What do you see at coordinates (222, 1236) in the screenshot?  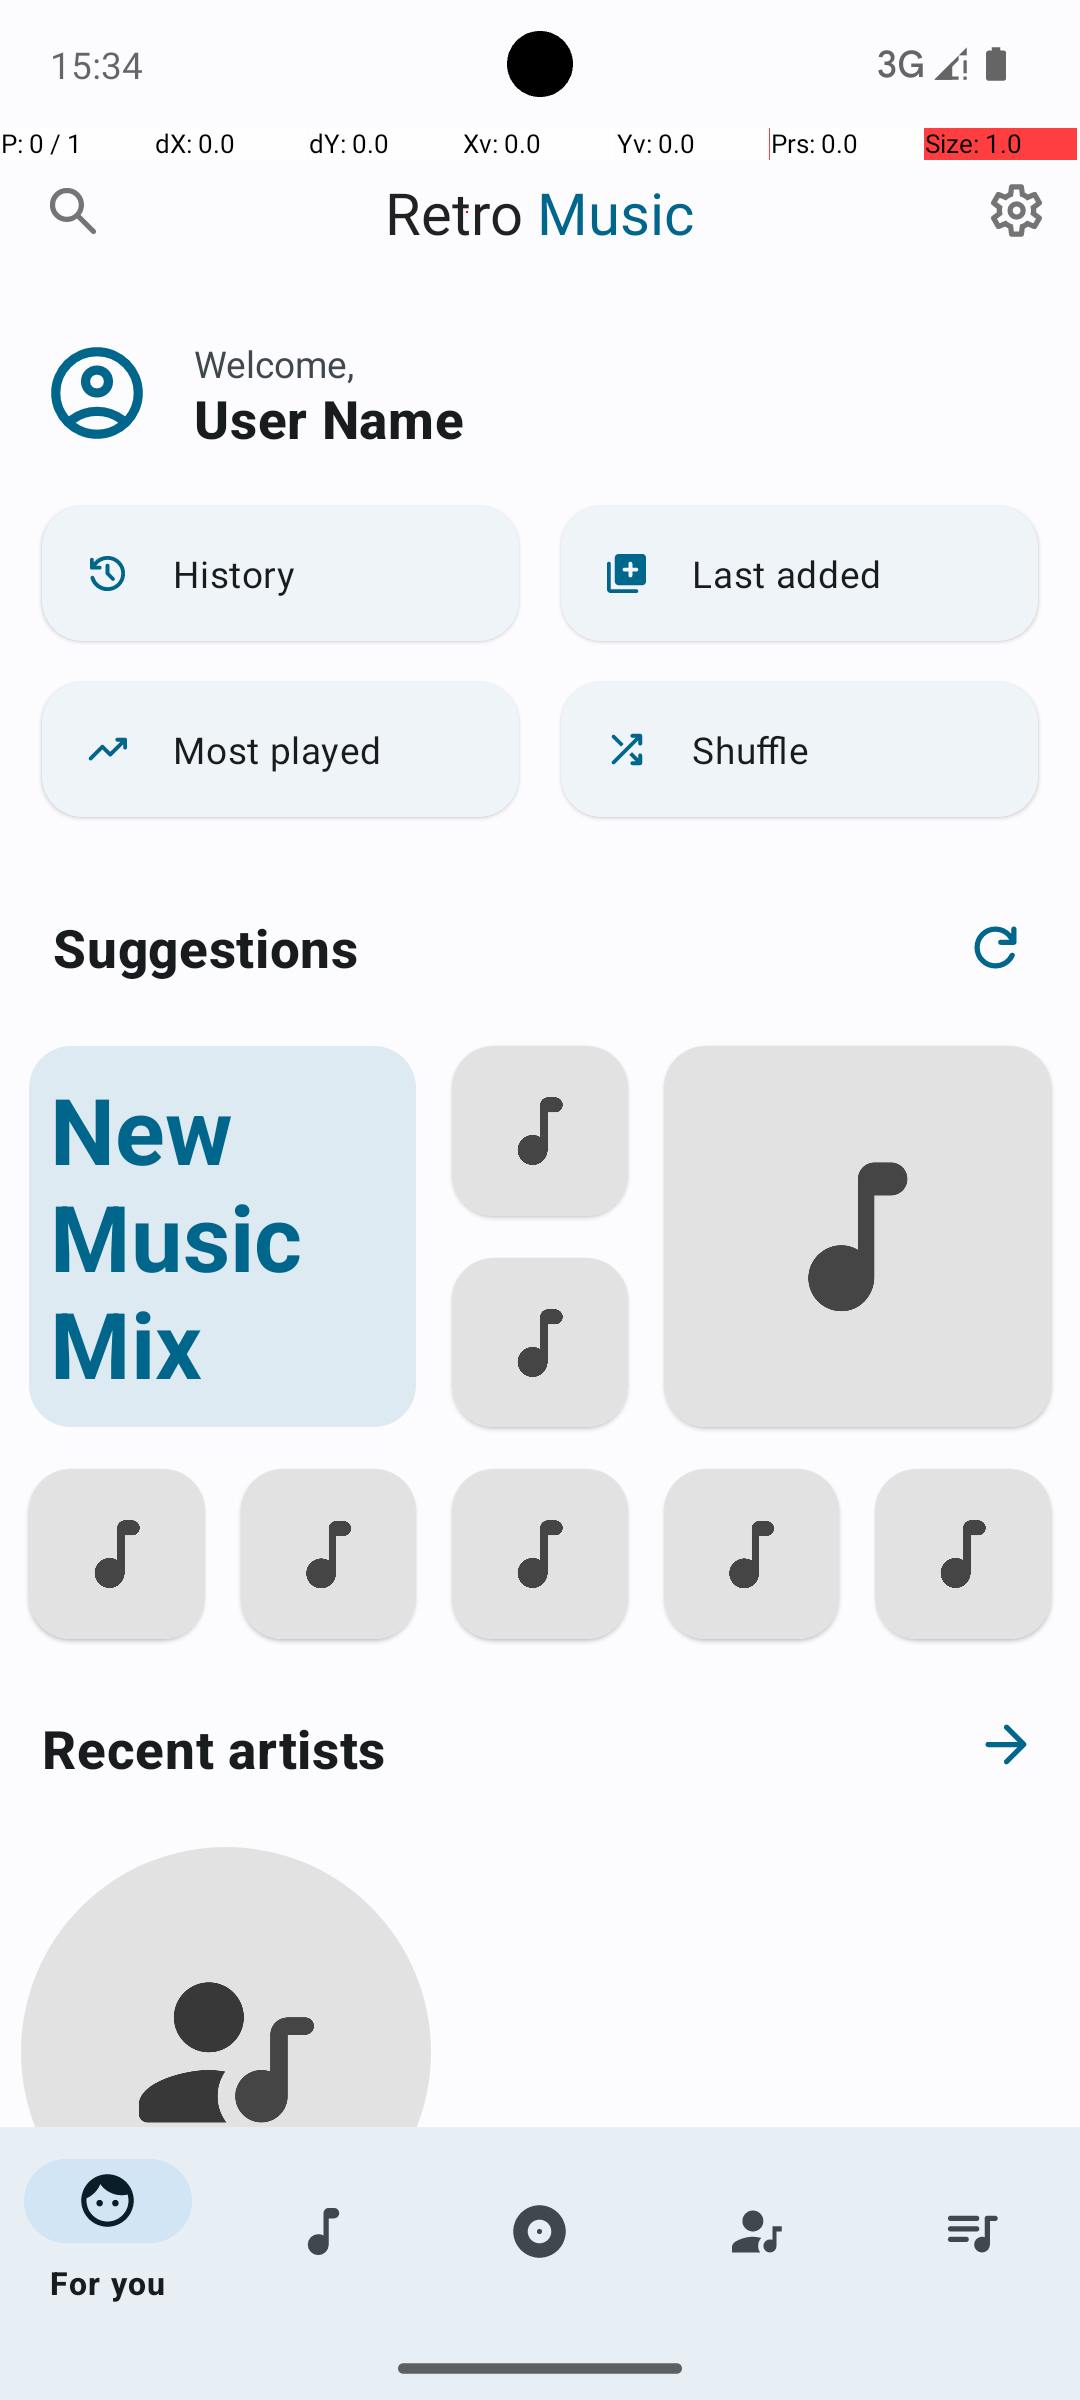 I see `New Music Mix` at bounding box center [222, 1236].